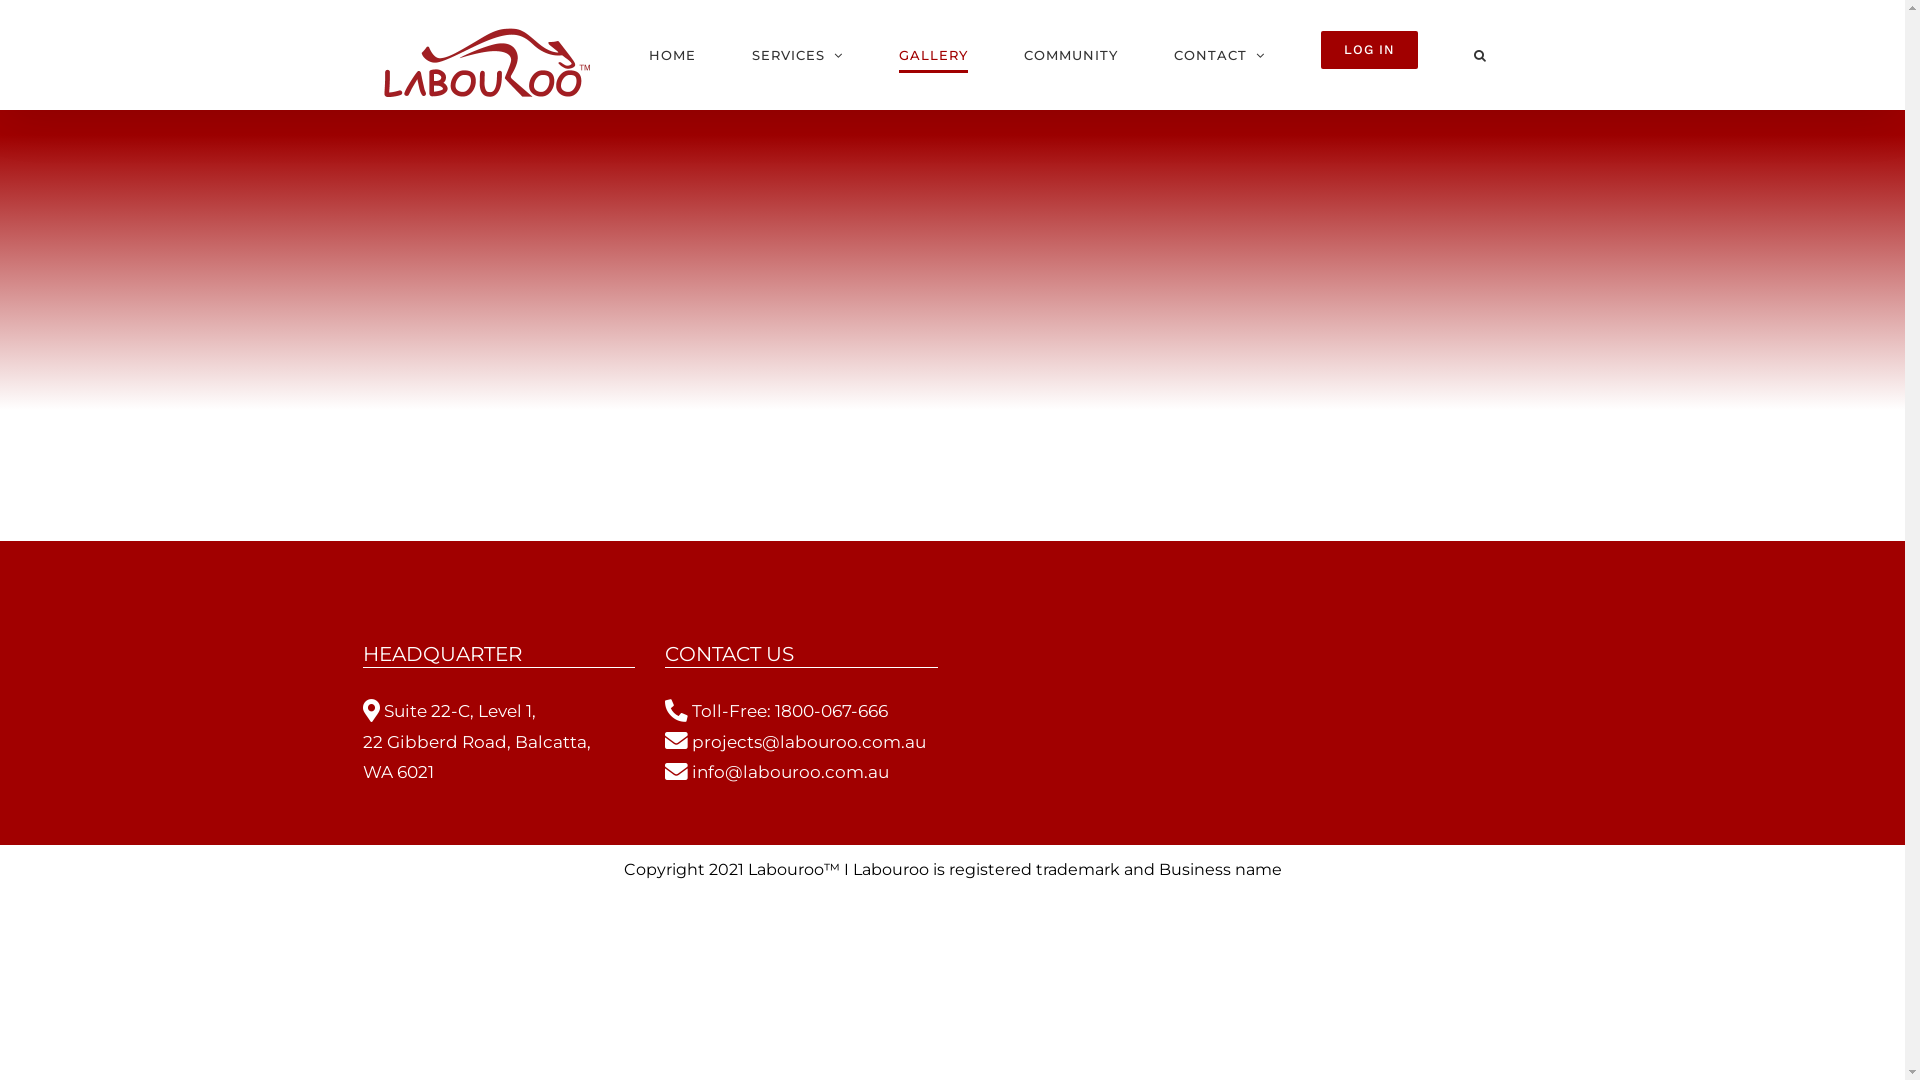  What do you see at coordinates (672, 55) in the screenshot?
I see `HOME` at bounding box center [672, 55].